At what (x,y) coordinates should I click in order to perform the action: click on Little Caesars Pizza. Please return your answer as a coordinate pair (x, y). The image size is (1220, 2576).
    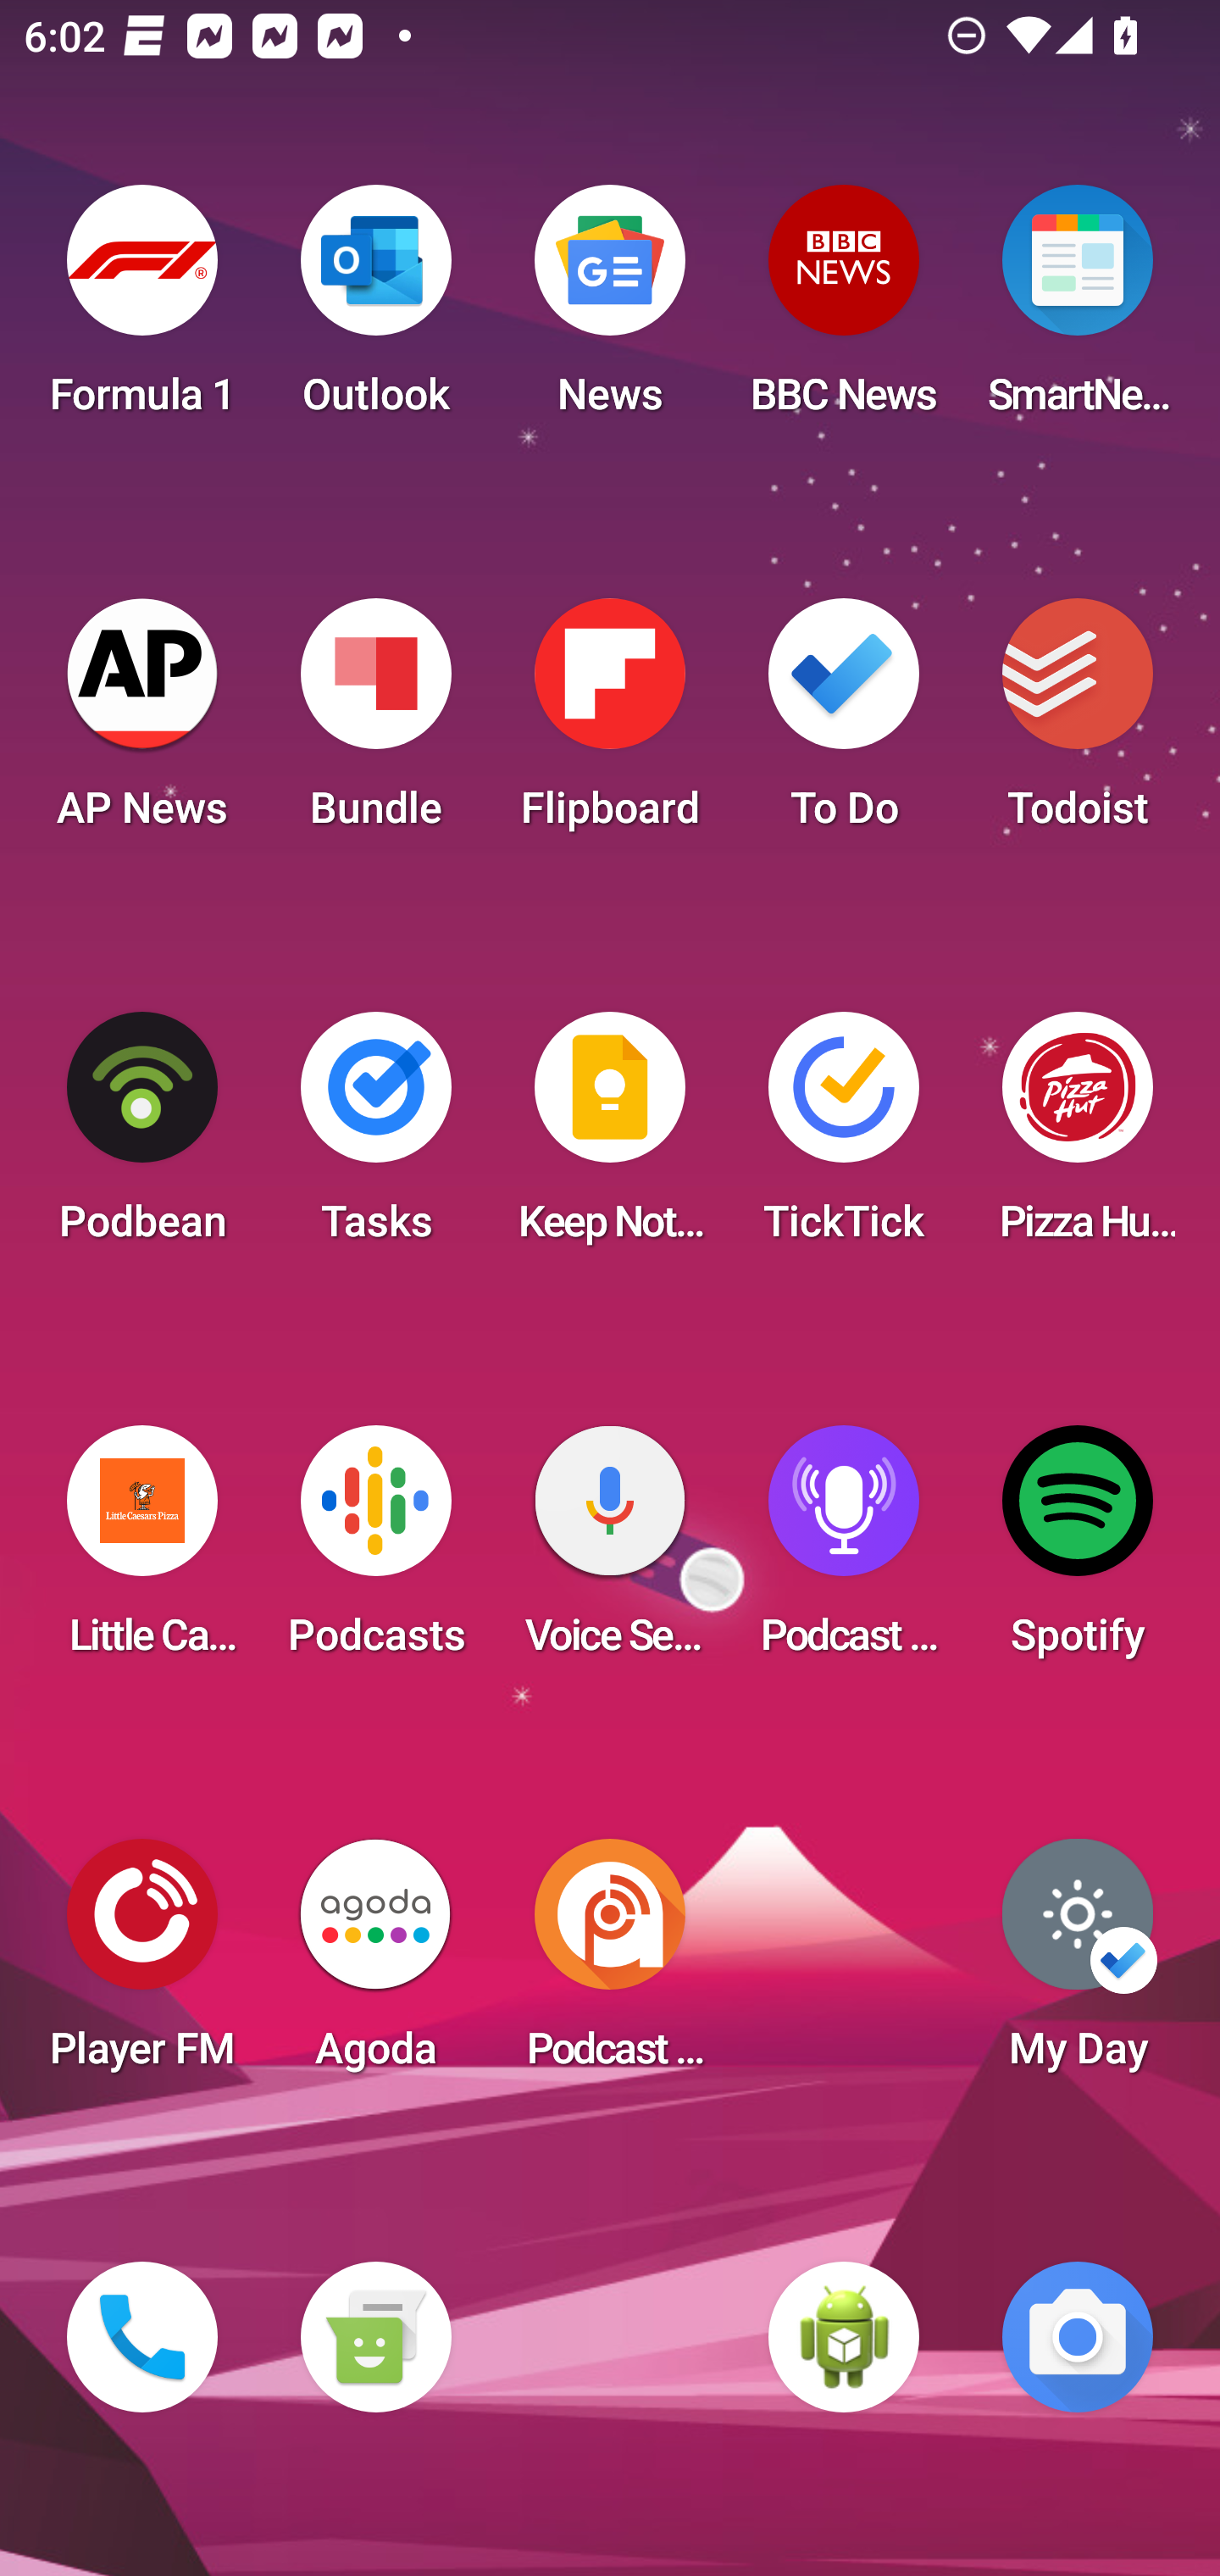
    Looking at the image, I should click on (142, 1551).